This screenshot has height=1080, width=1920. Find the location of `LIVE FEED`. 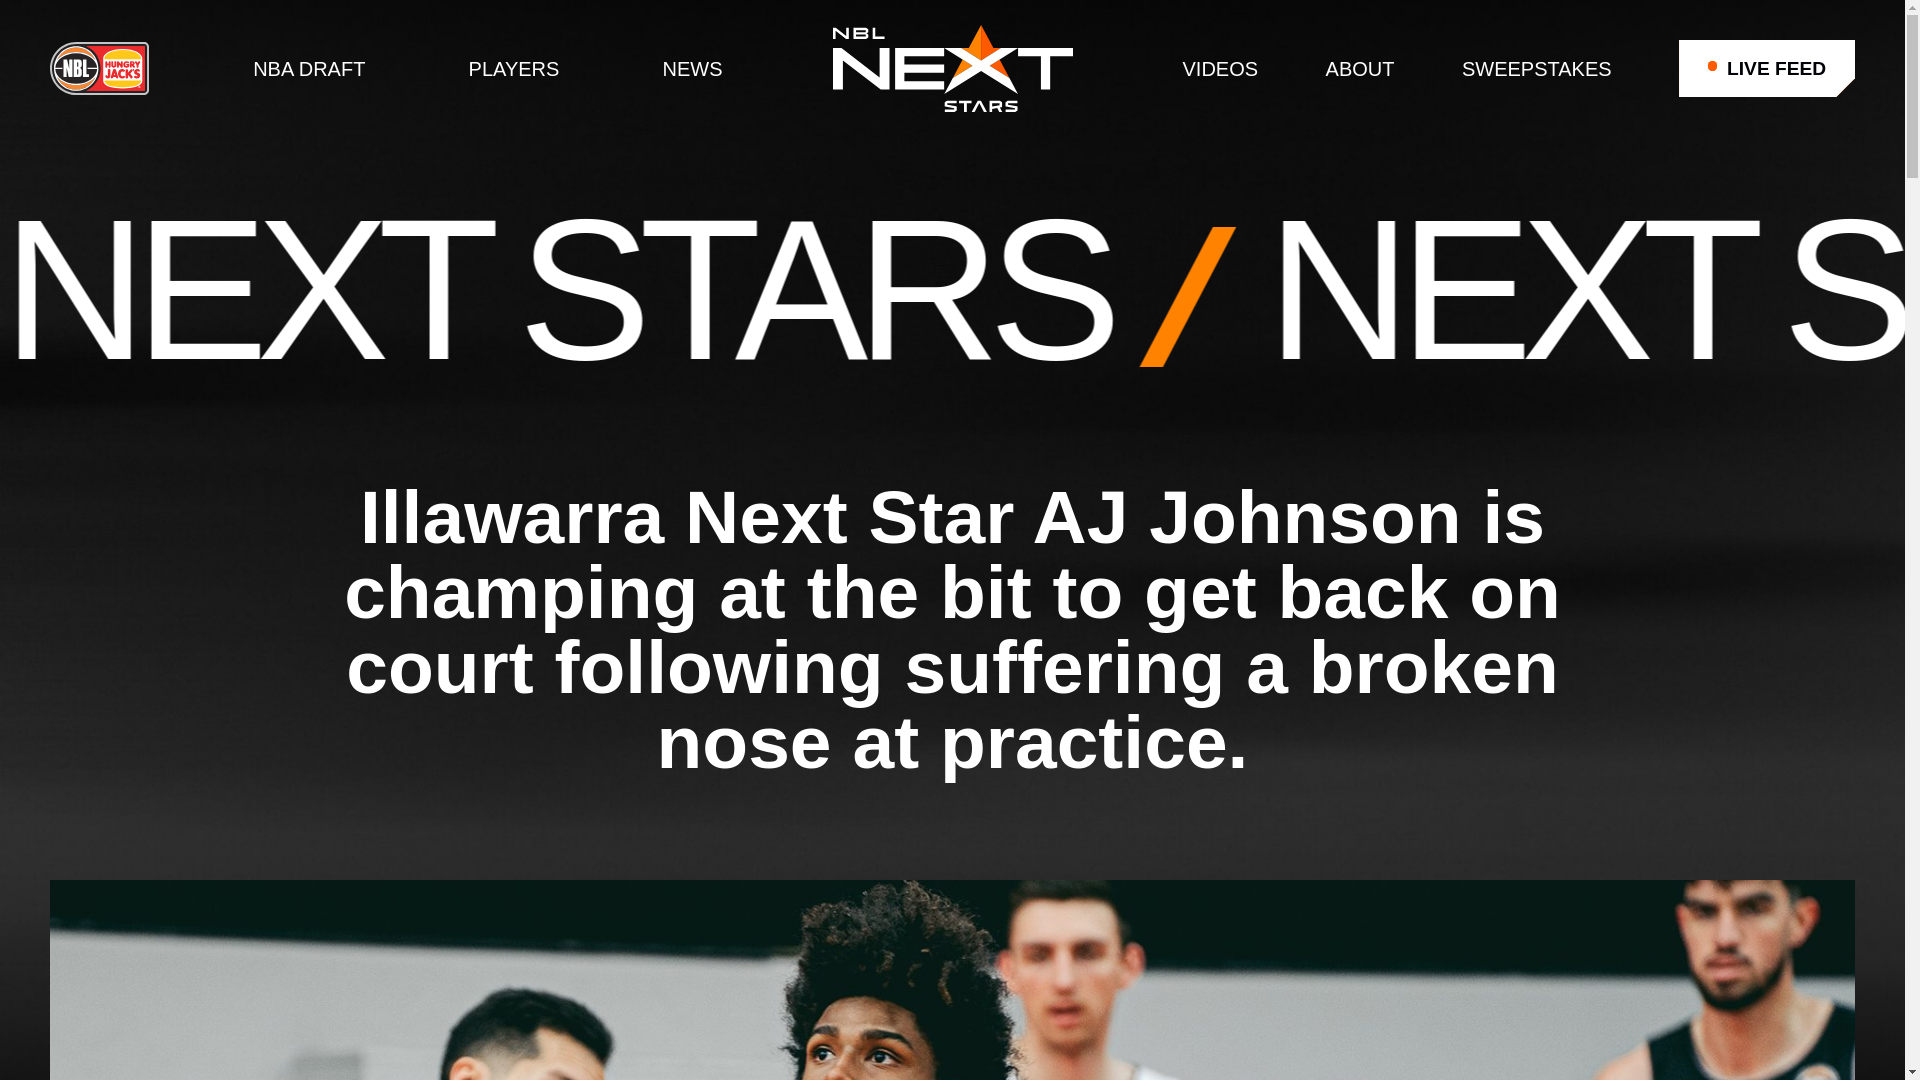

LIVE FEED is located at coordinates (1766, 68).